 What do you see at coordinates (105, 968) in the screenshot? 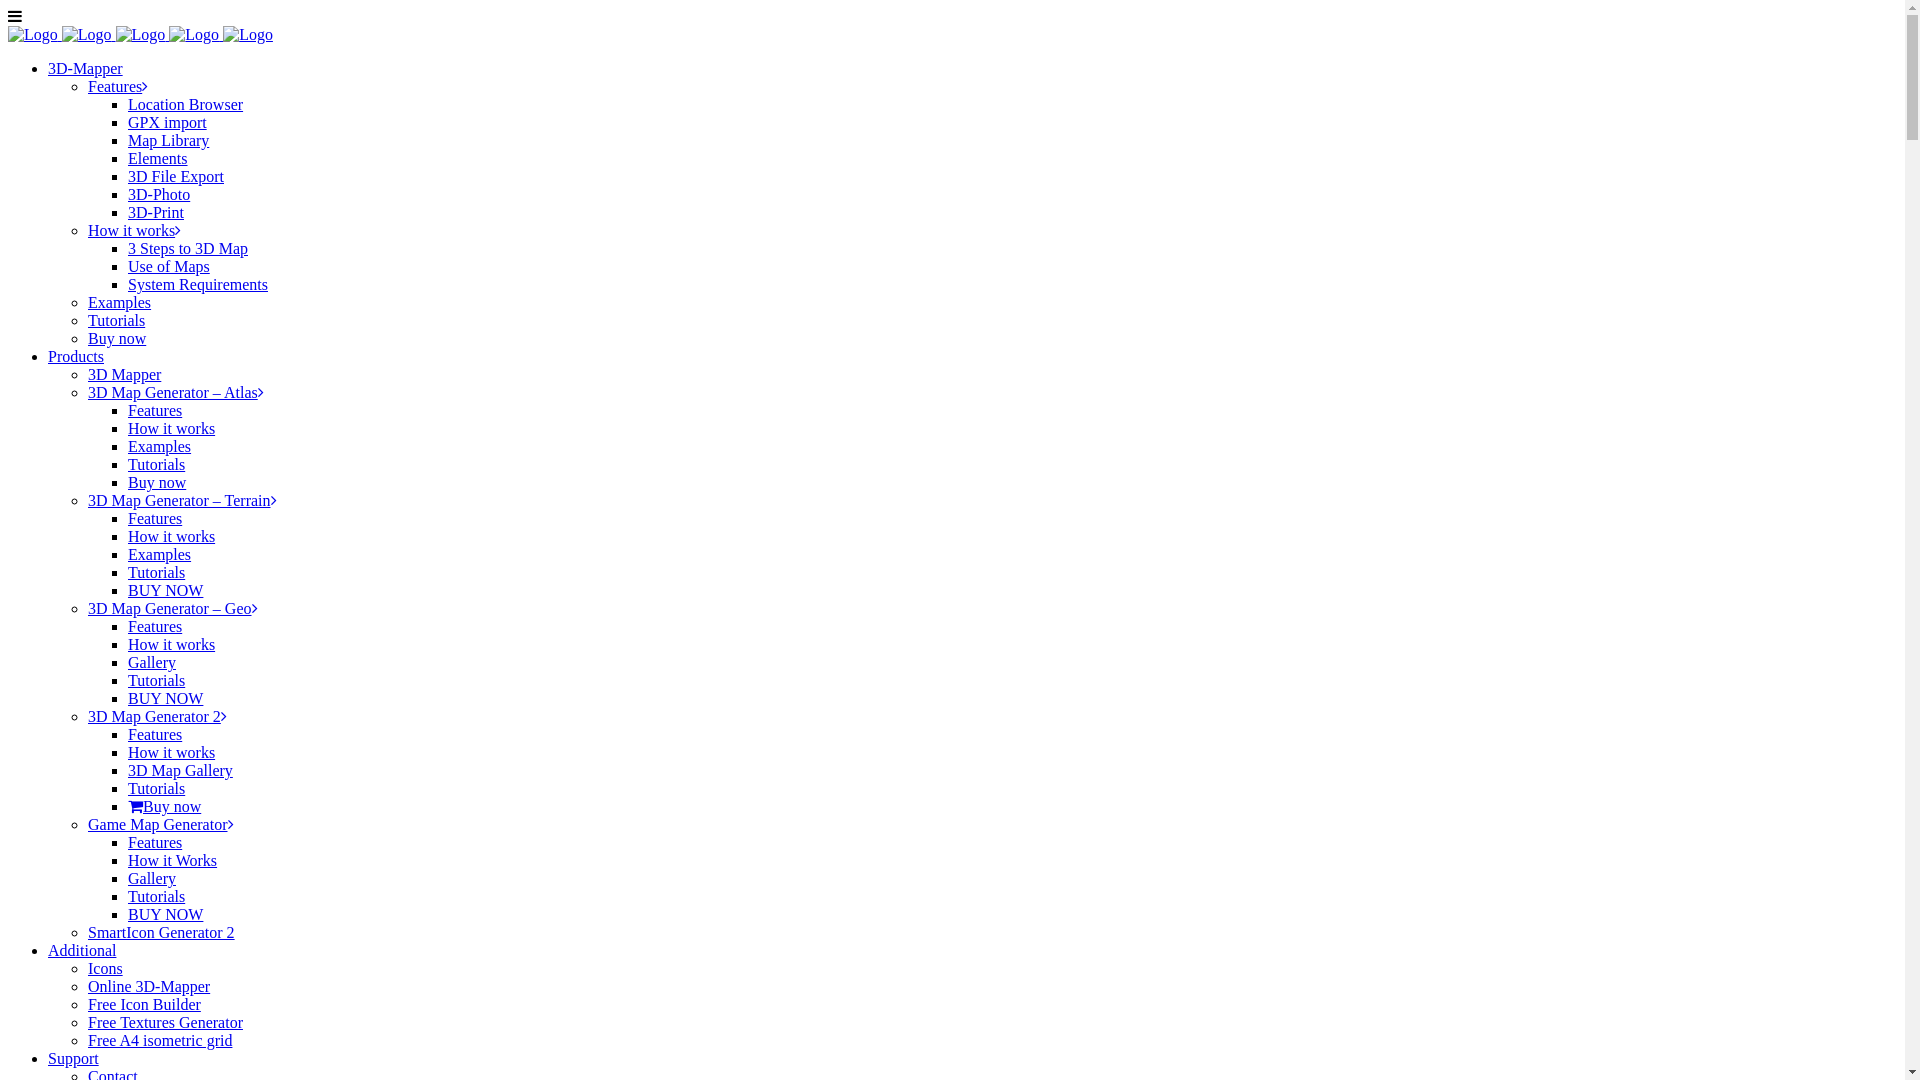
I see `Icons` at bounding box center [105, 968].